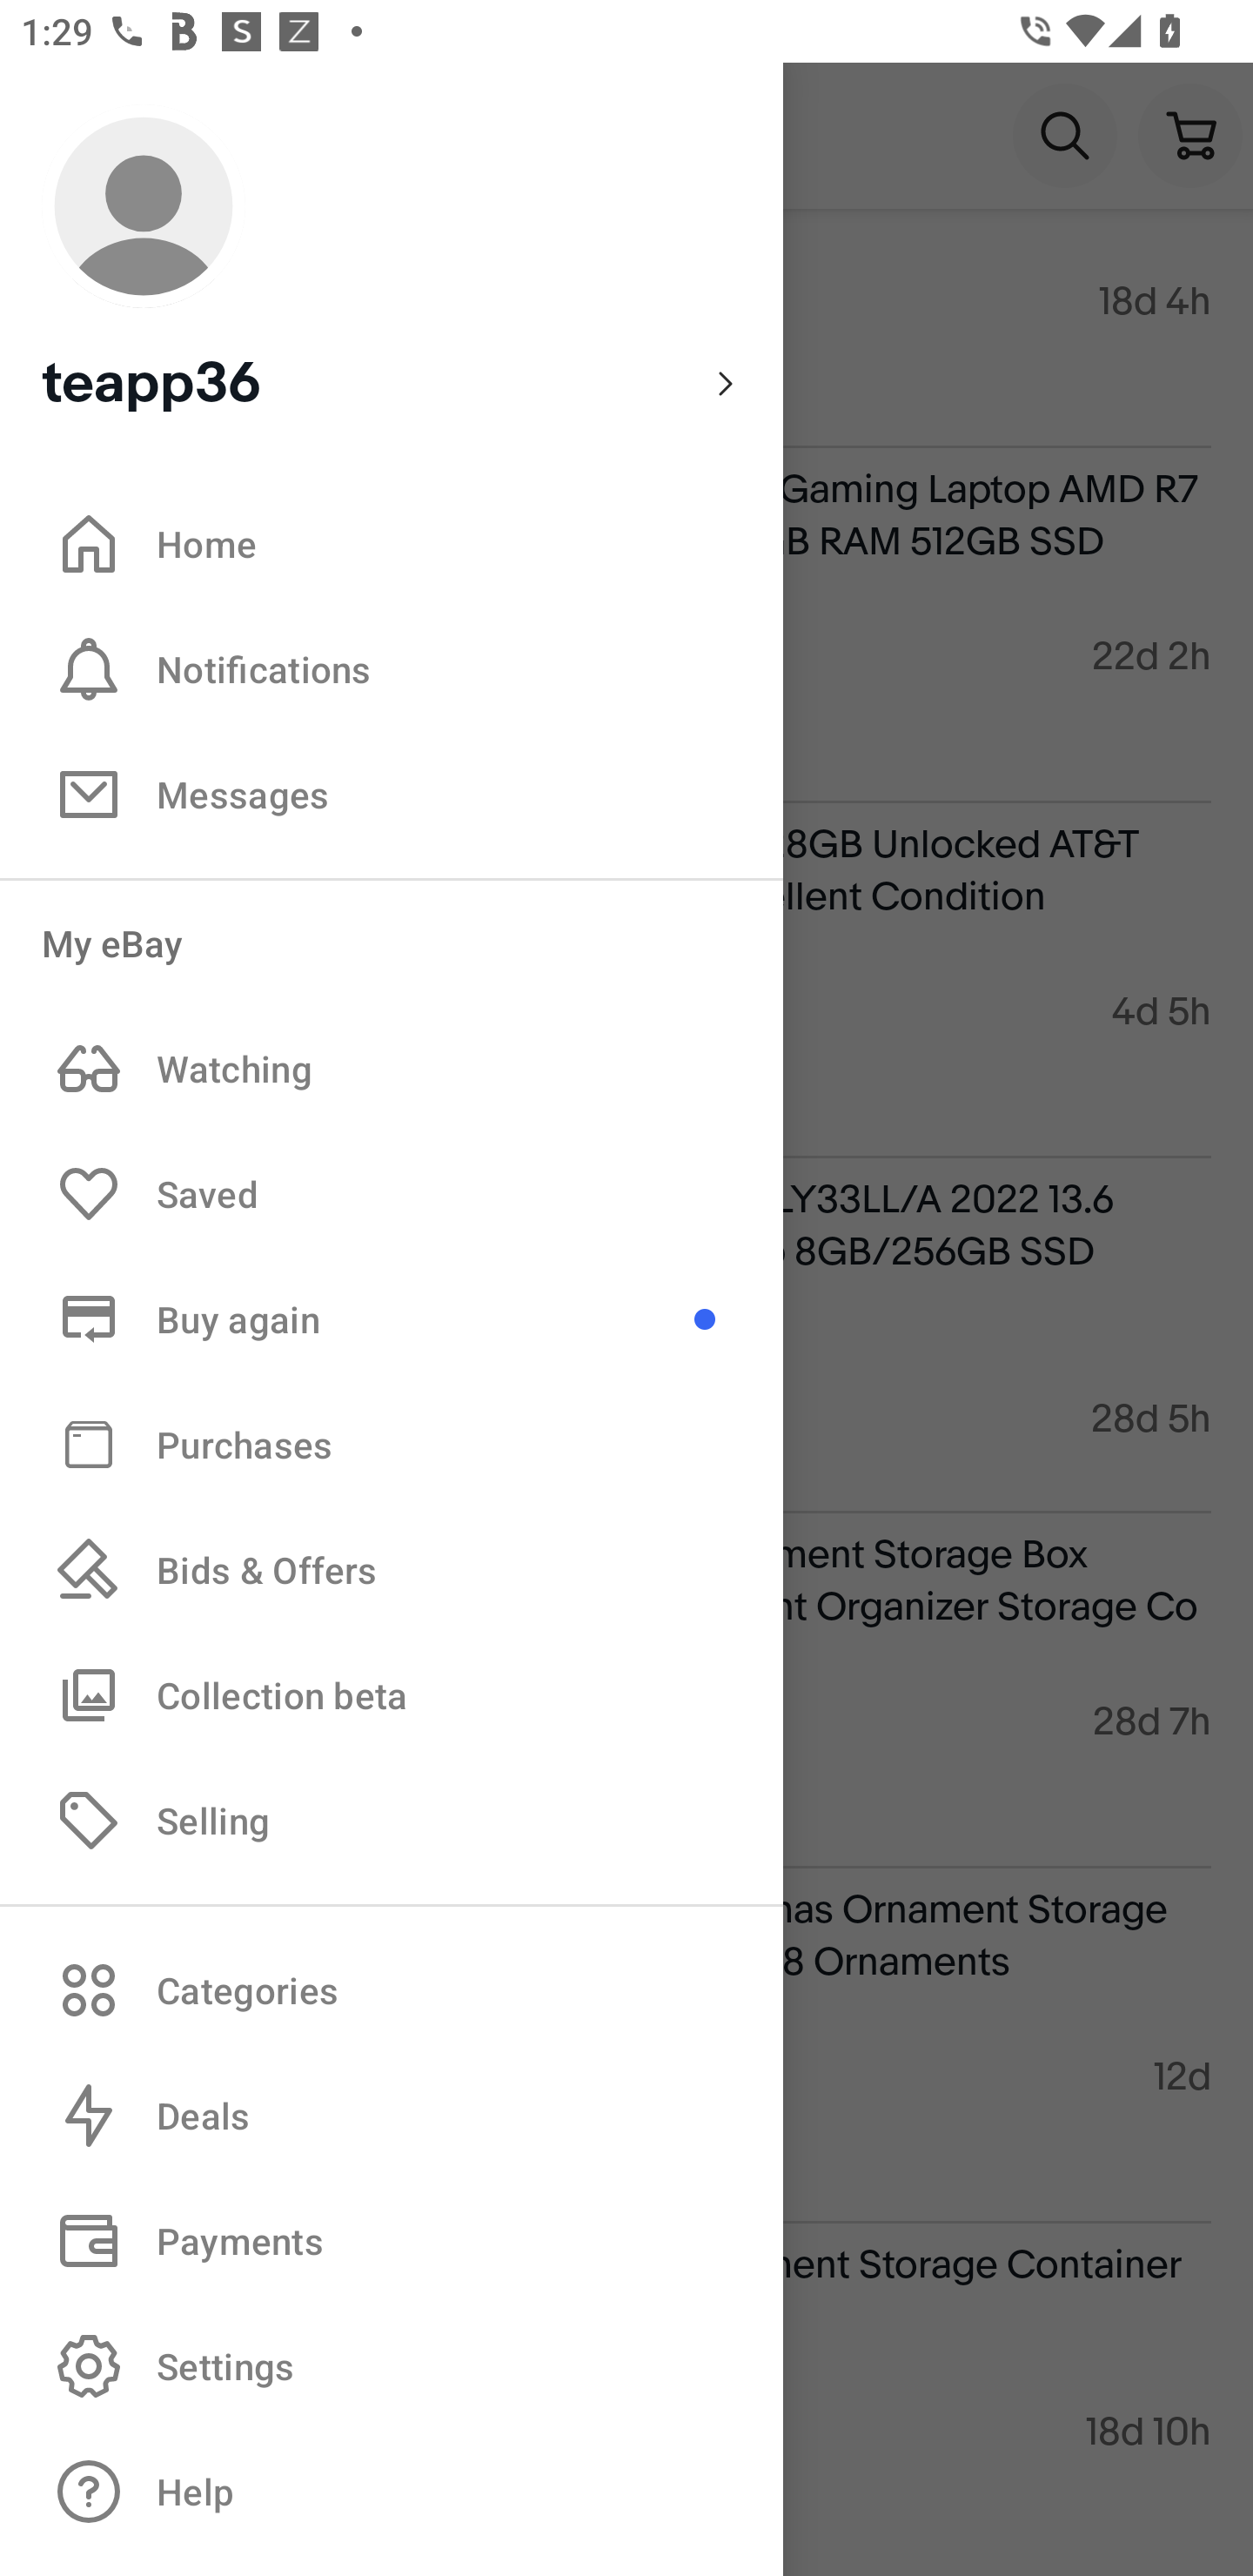 The image size is (1253, 2576). What do you see at coordinates (392, 261) in the screenshot?
I see `teapp36` at bounding box center [392, 261].